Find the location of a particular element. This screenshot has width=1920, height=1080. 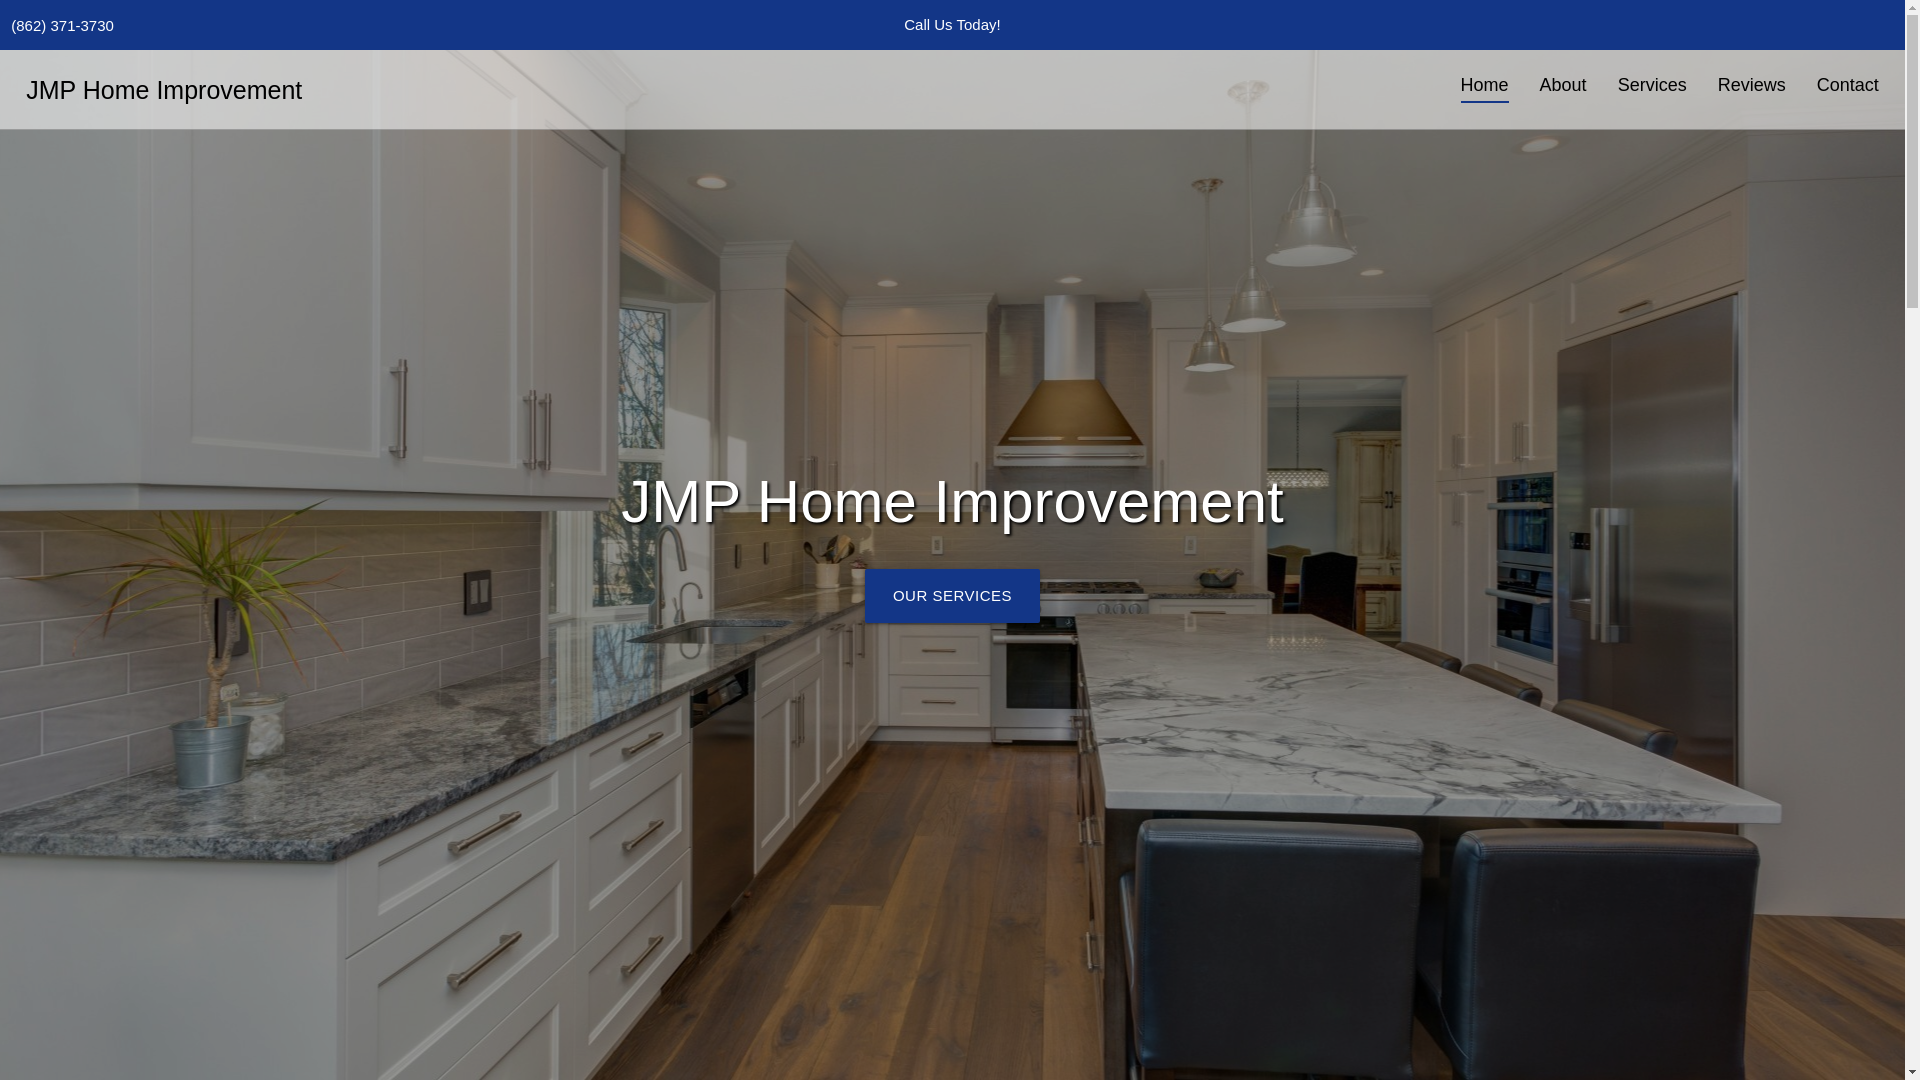

About is located at coordinates (1562, 86).